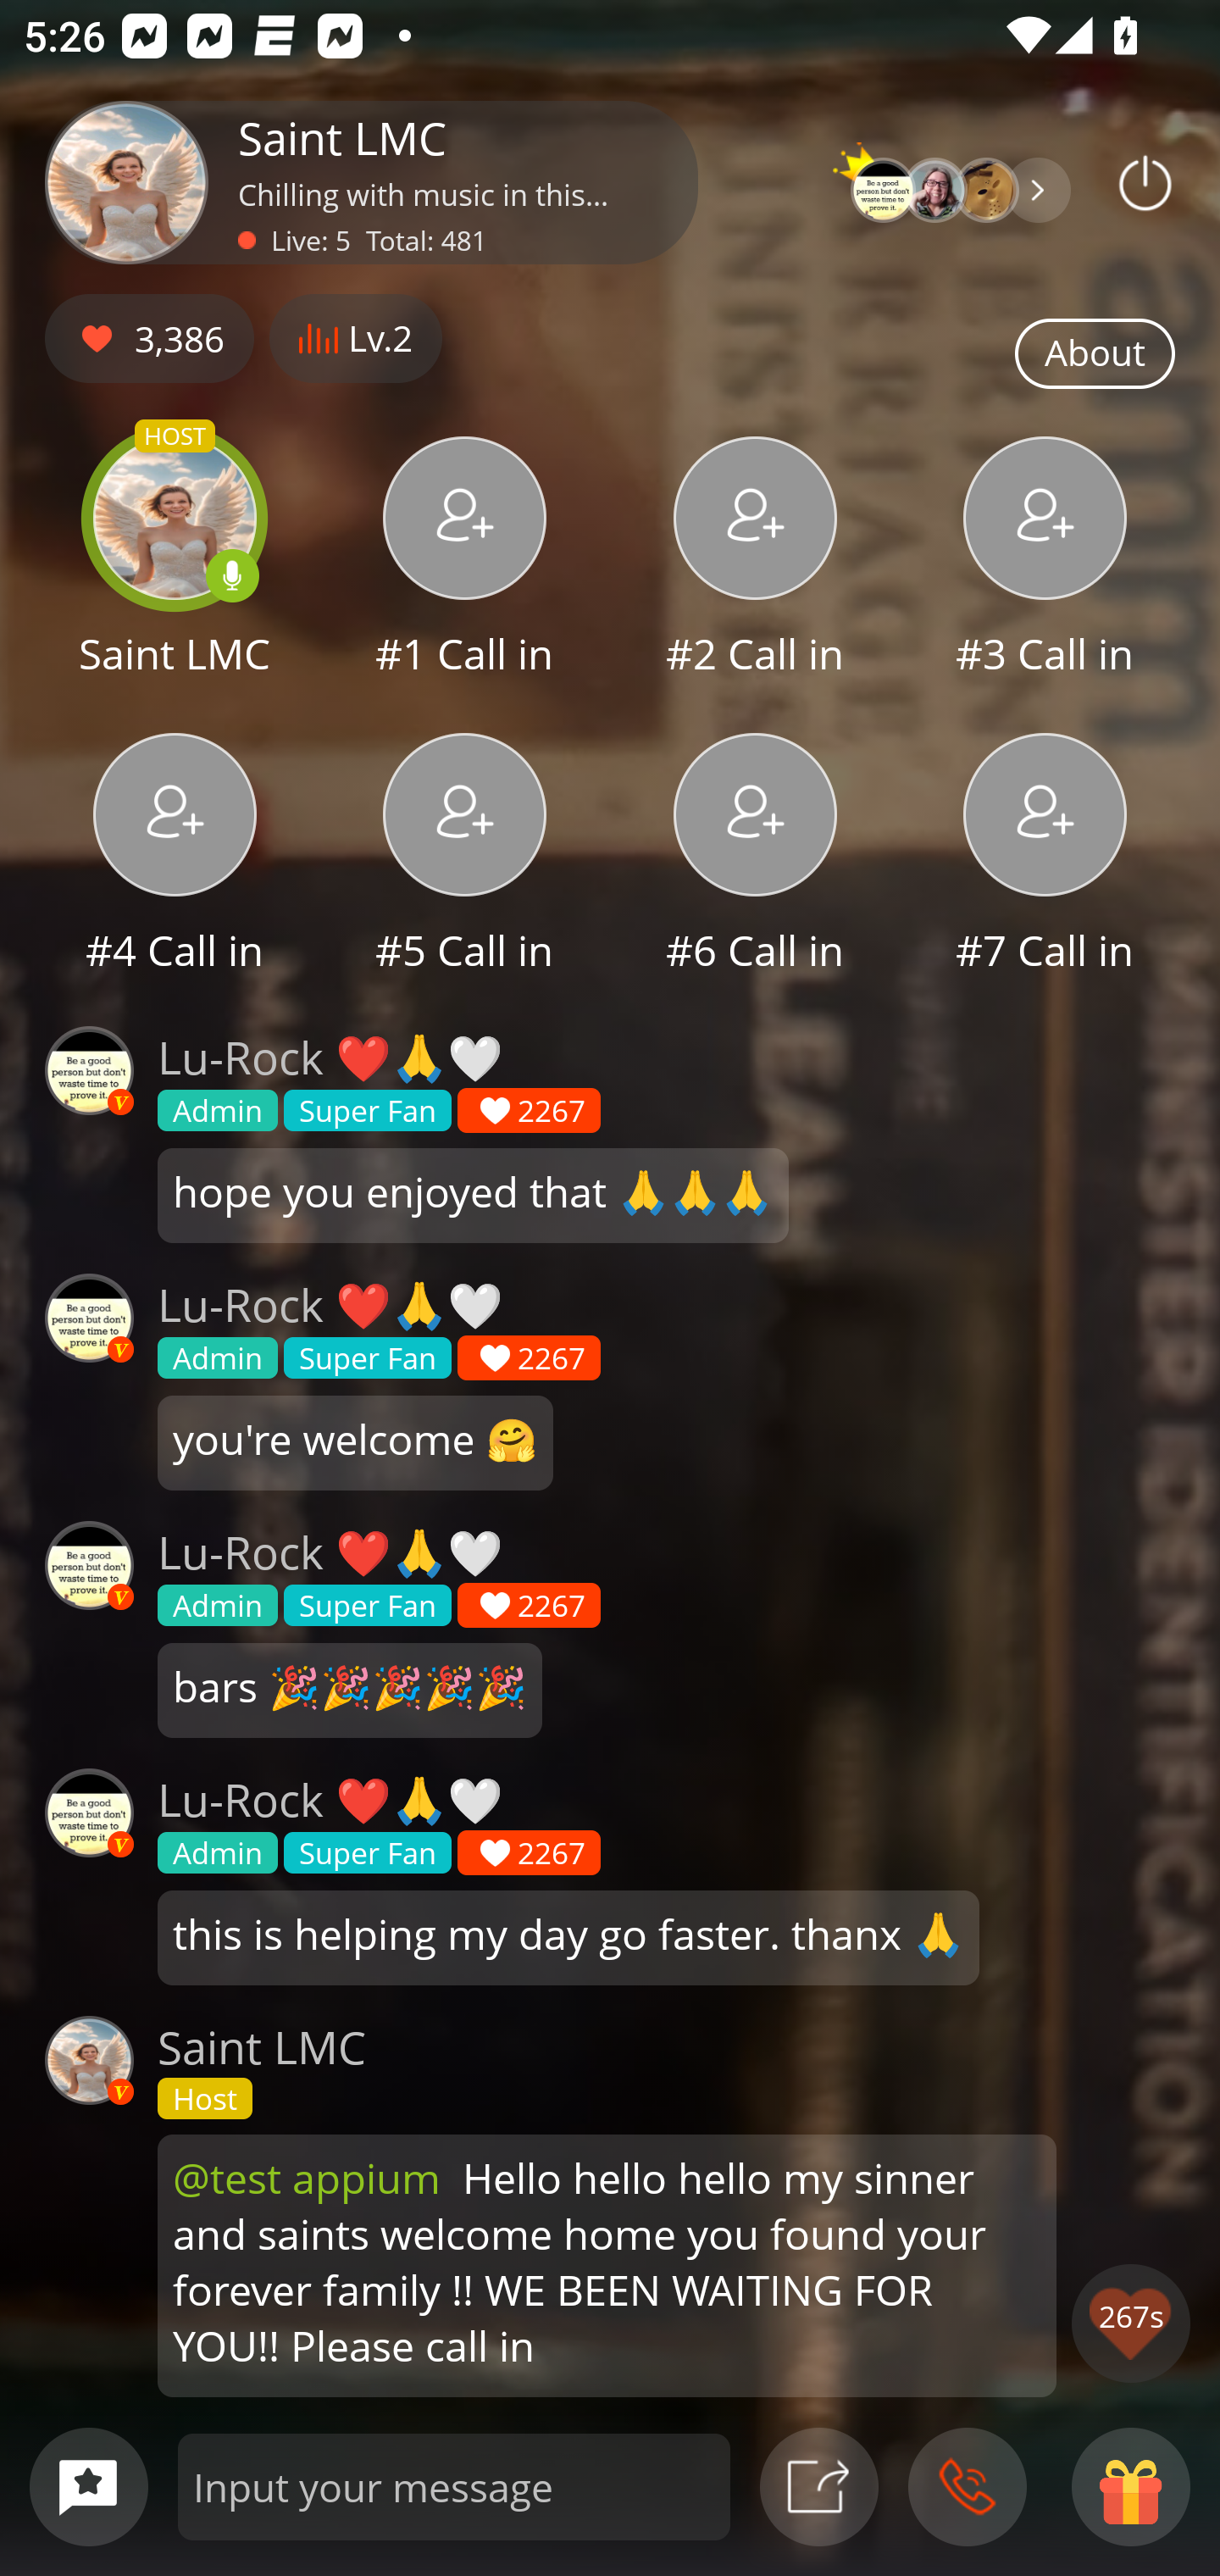 Image resolution: width=1220 pixels, height=2576 pixels. What do you see at coordinates (175, 856) in the screenshot?
I see `#4 Call in` at bounding box center [175, 856].